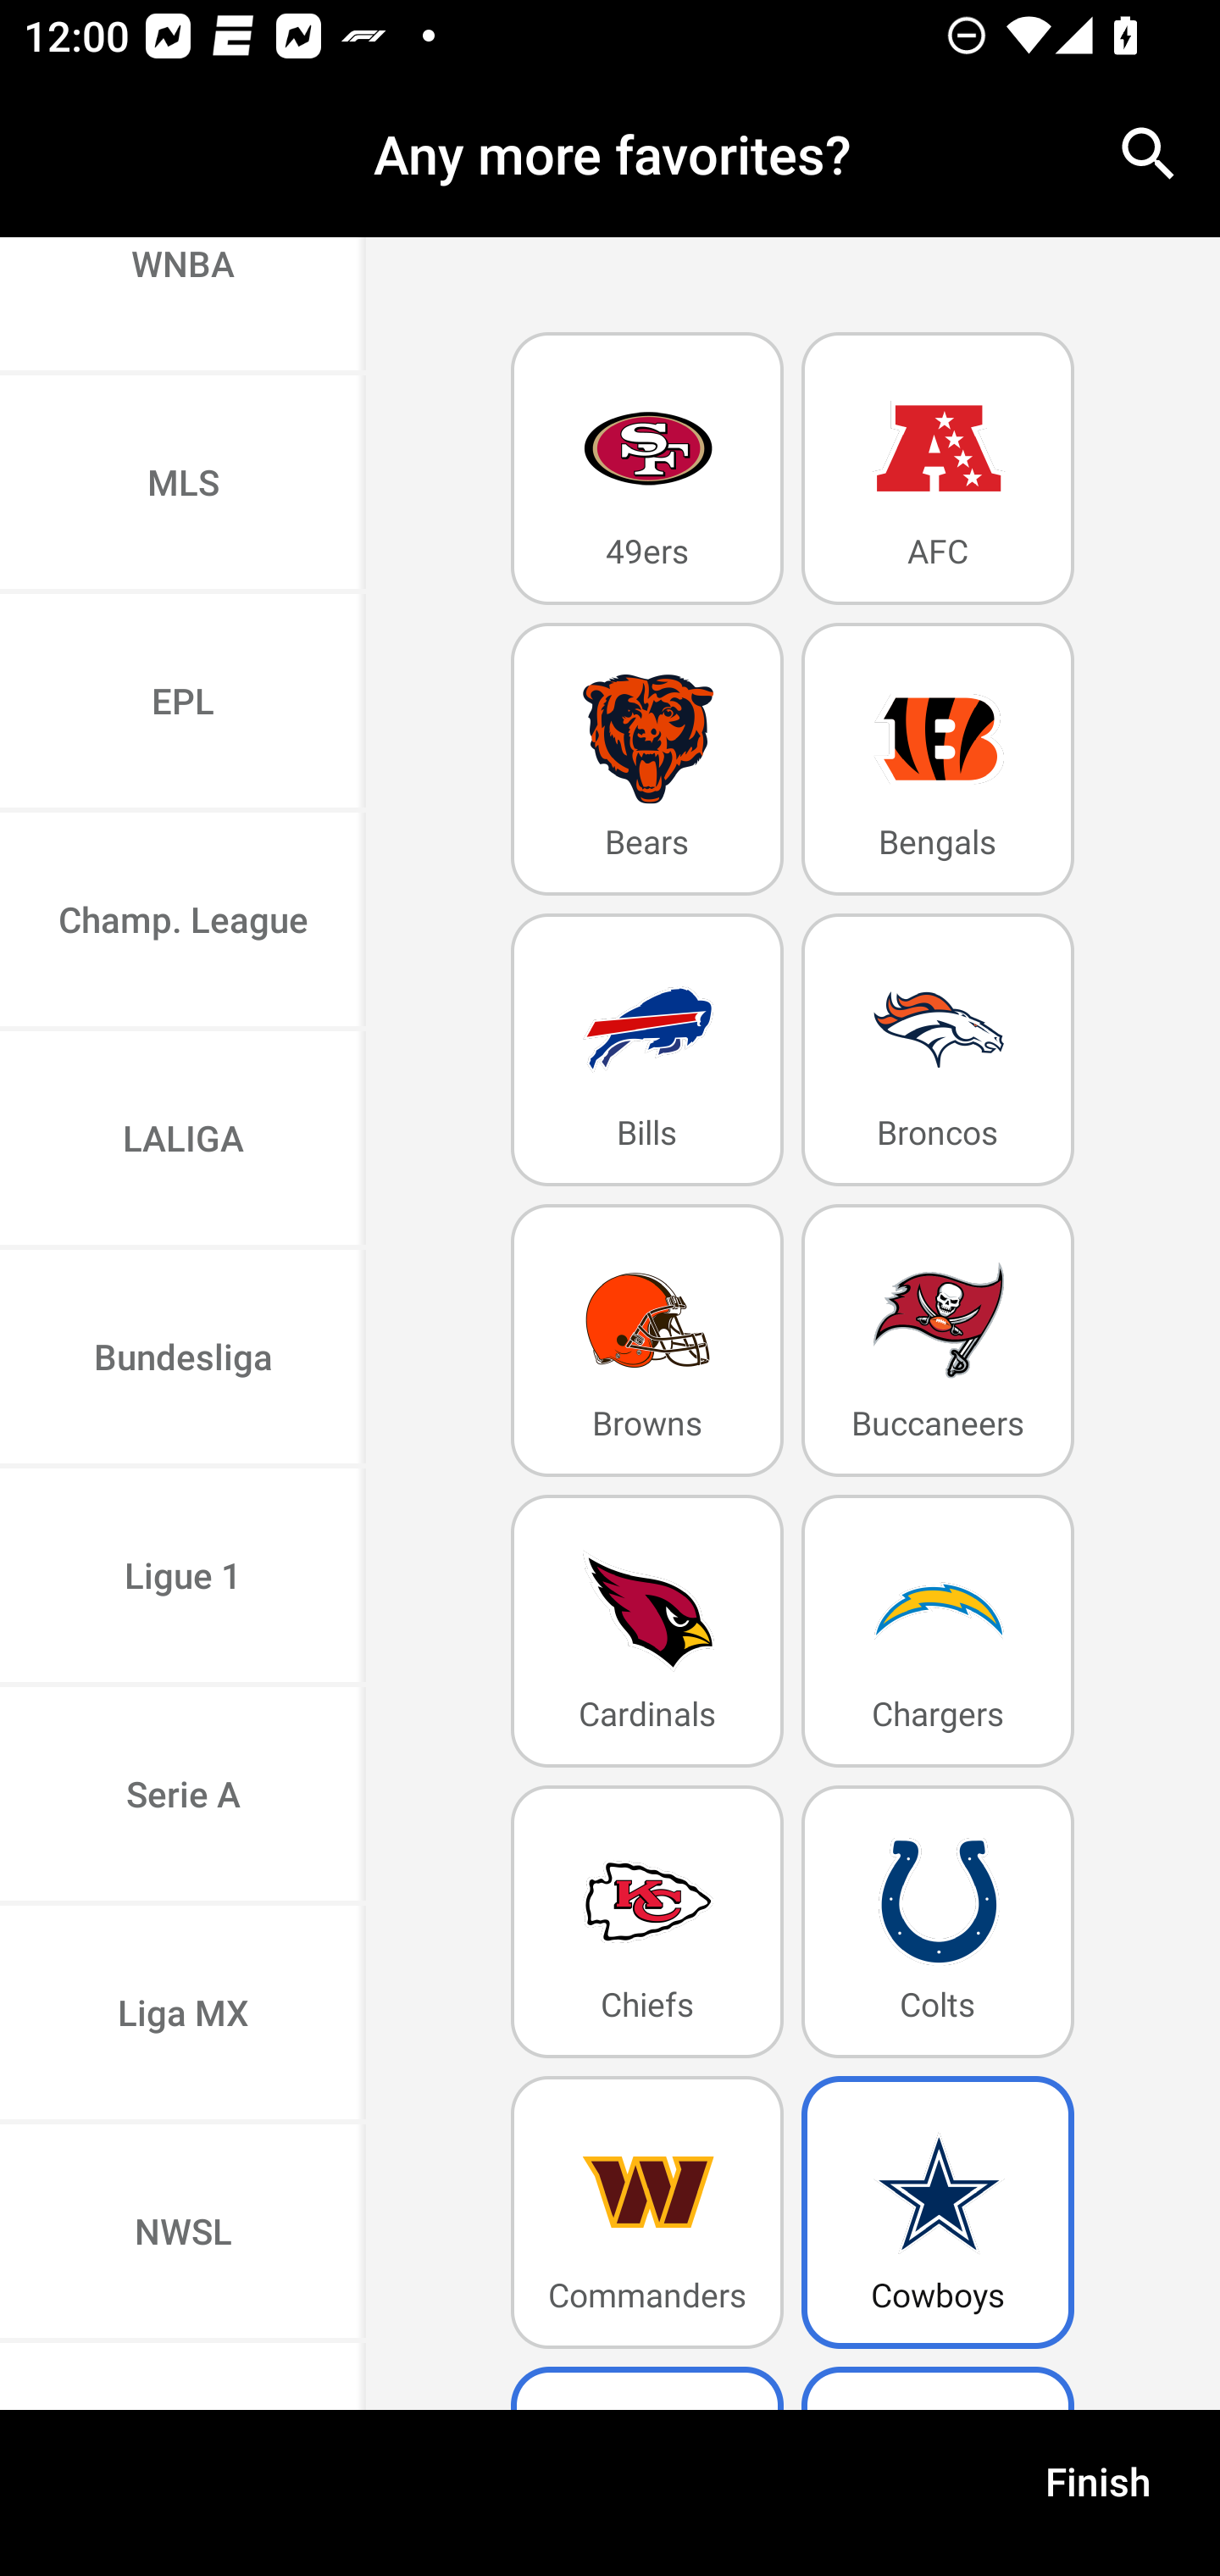  What do you see at coordinates (938, 1630) in the screenshot?
I see `Chargers` at bounding box center [938, 1630].